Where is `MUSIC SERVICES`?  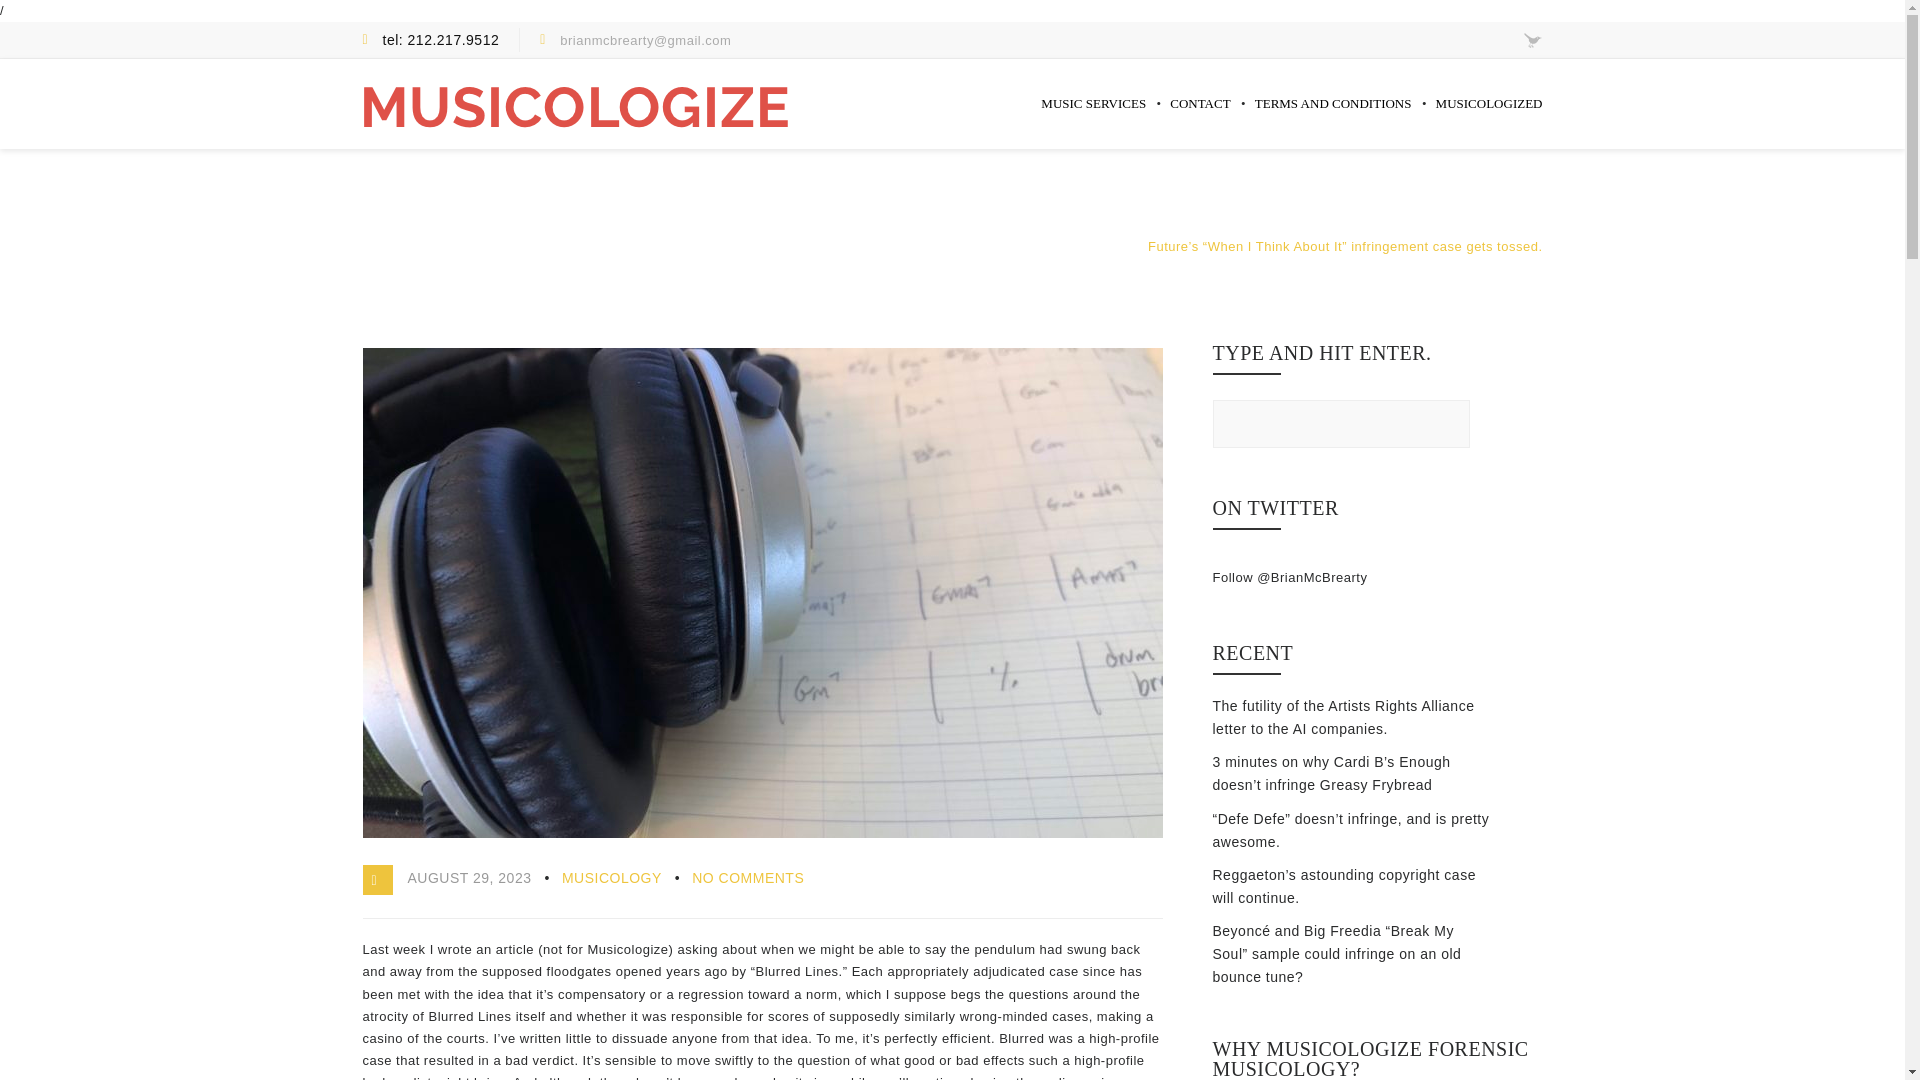 MUSIC SERVICES is located at coordinates (1093, 120).